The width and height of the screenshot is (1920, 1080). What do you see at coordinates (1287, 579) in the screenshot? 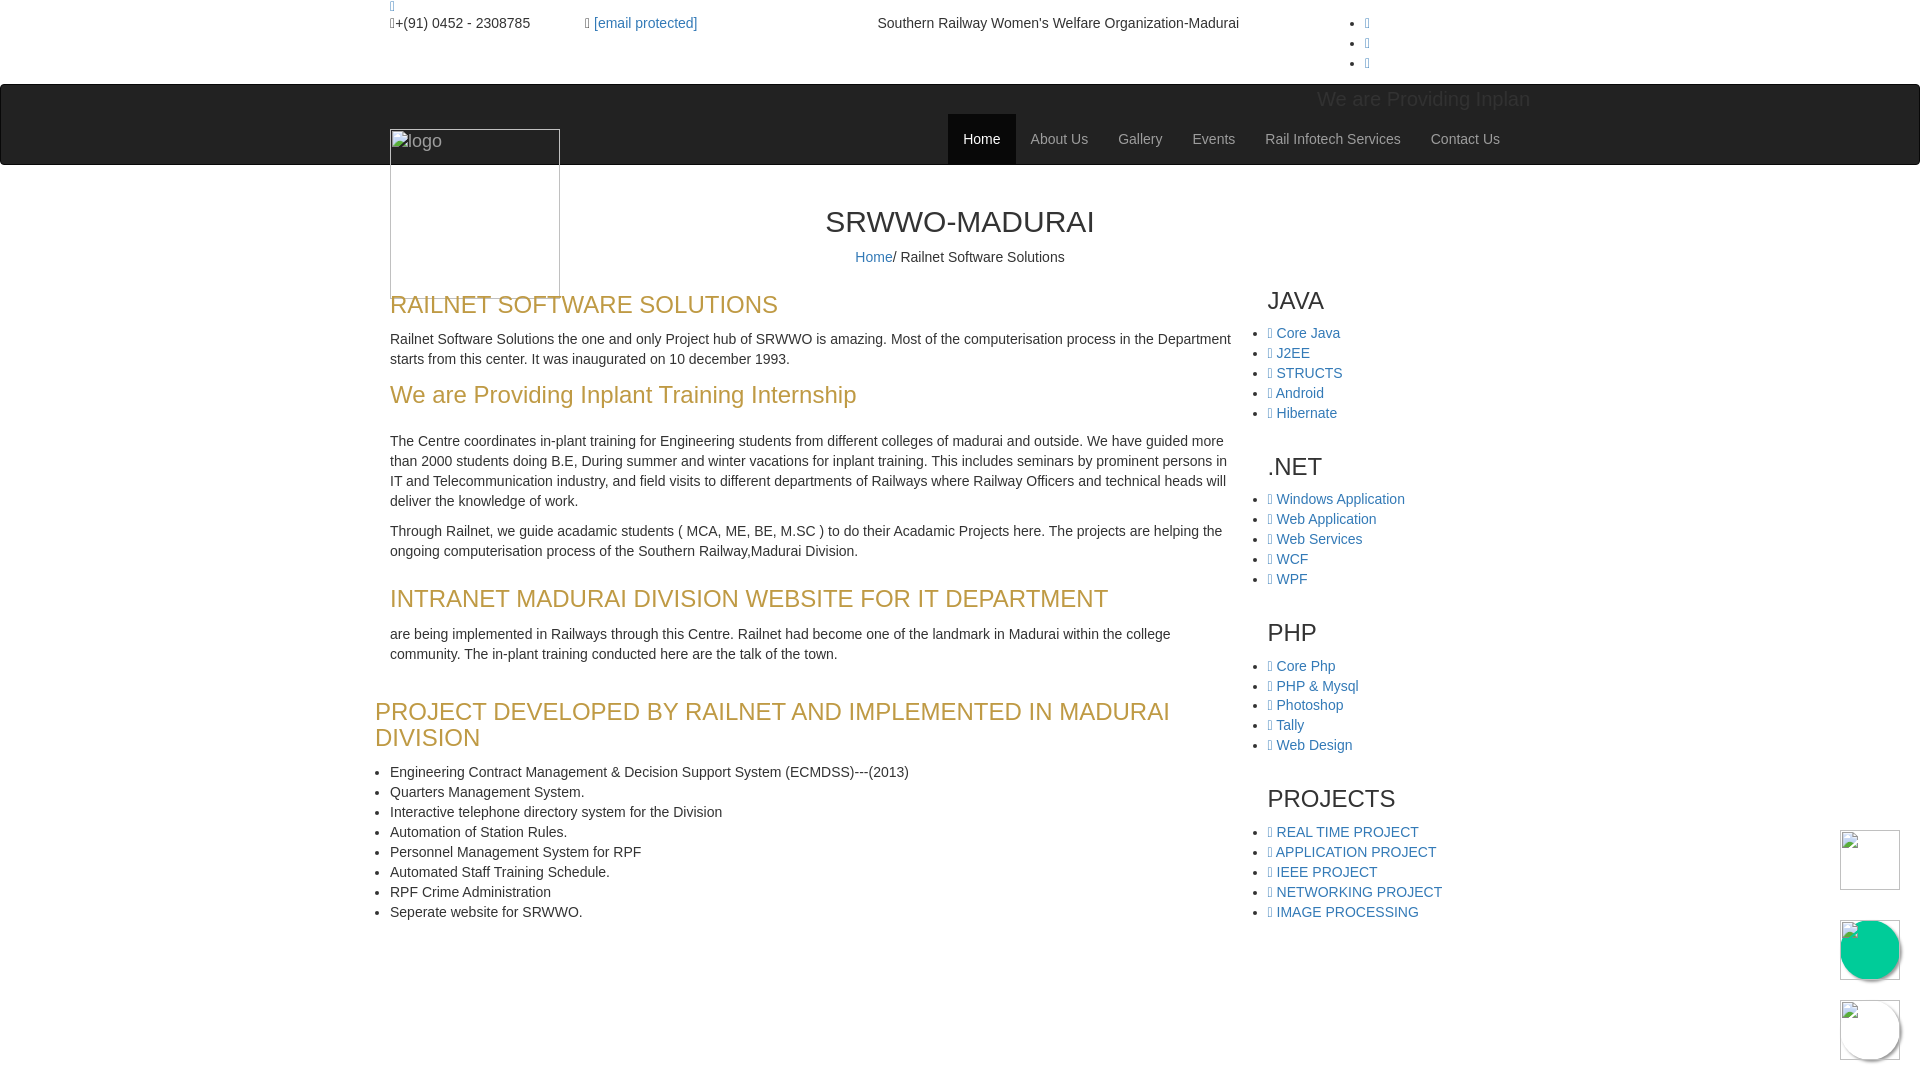
I see `WPF` at bounding box center [1287, 579].